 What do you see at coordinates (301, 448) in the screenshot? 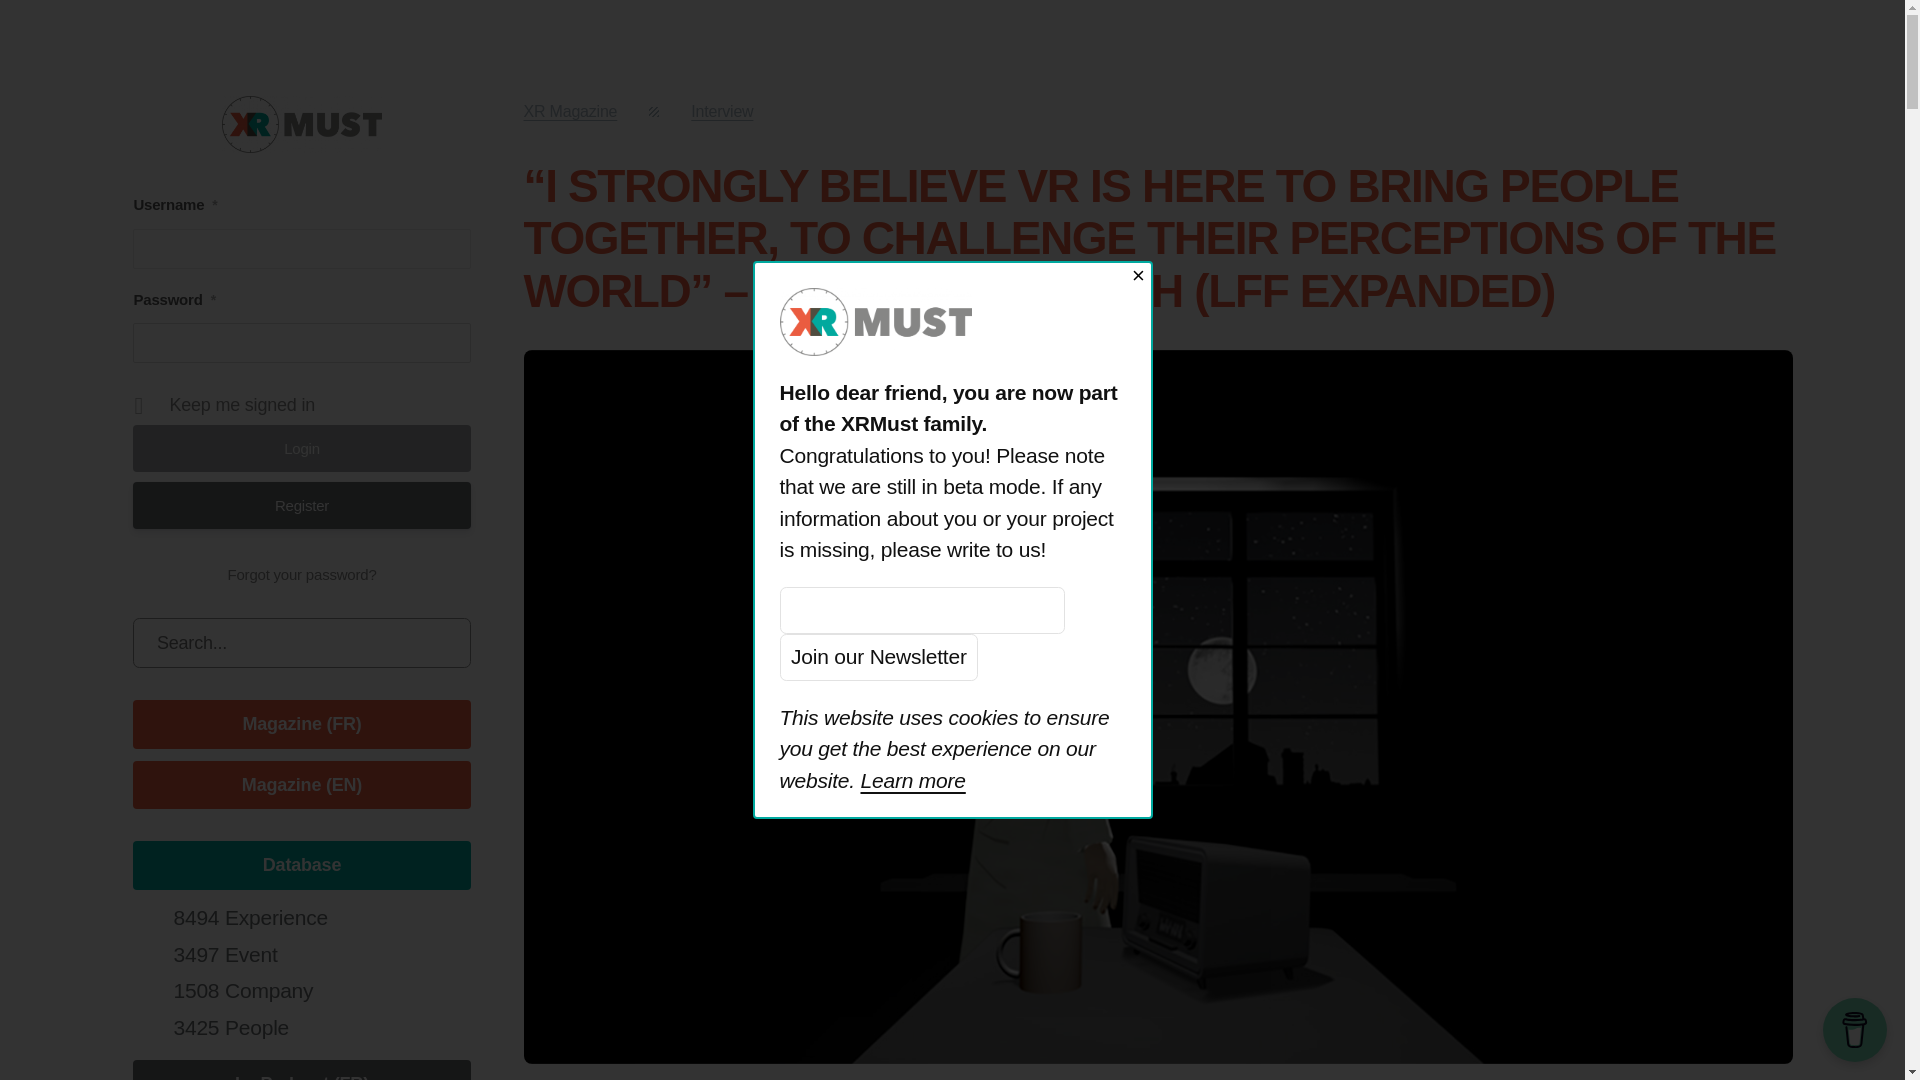
I see `Login` at bounding box center [301, 448].